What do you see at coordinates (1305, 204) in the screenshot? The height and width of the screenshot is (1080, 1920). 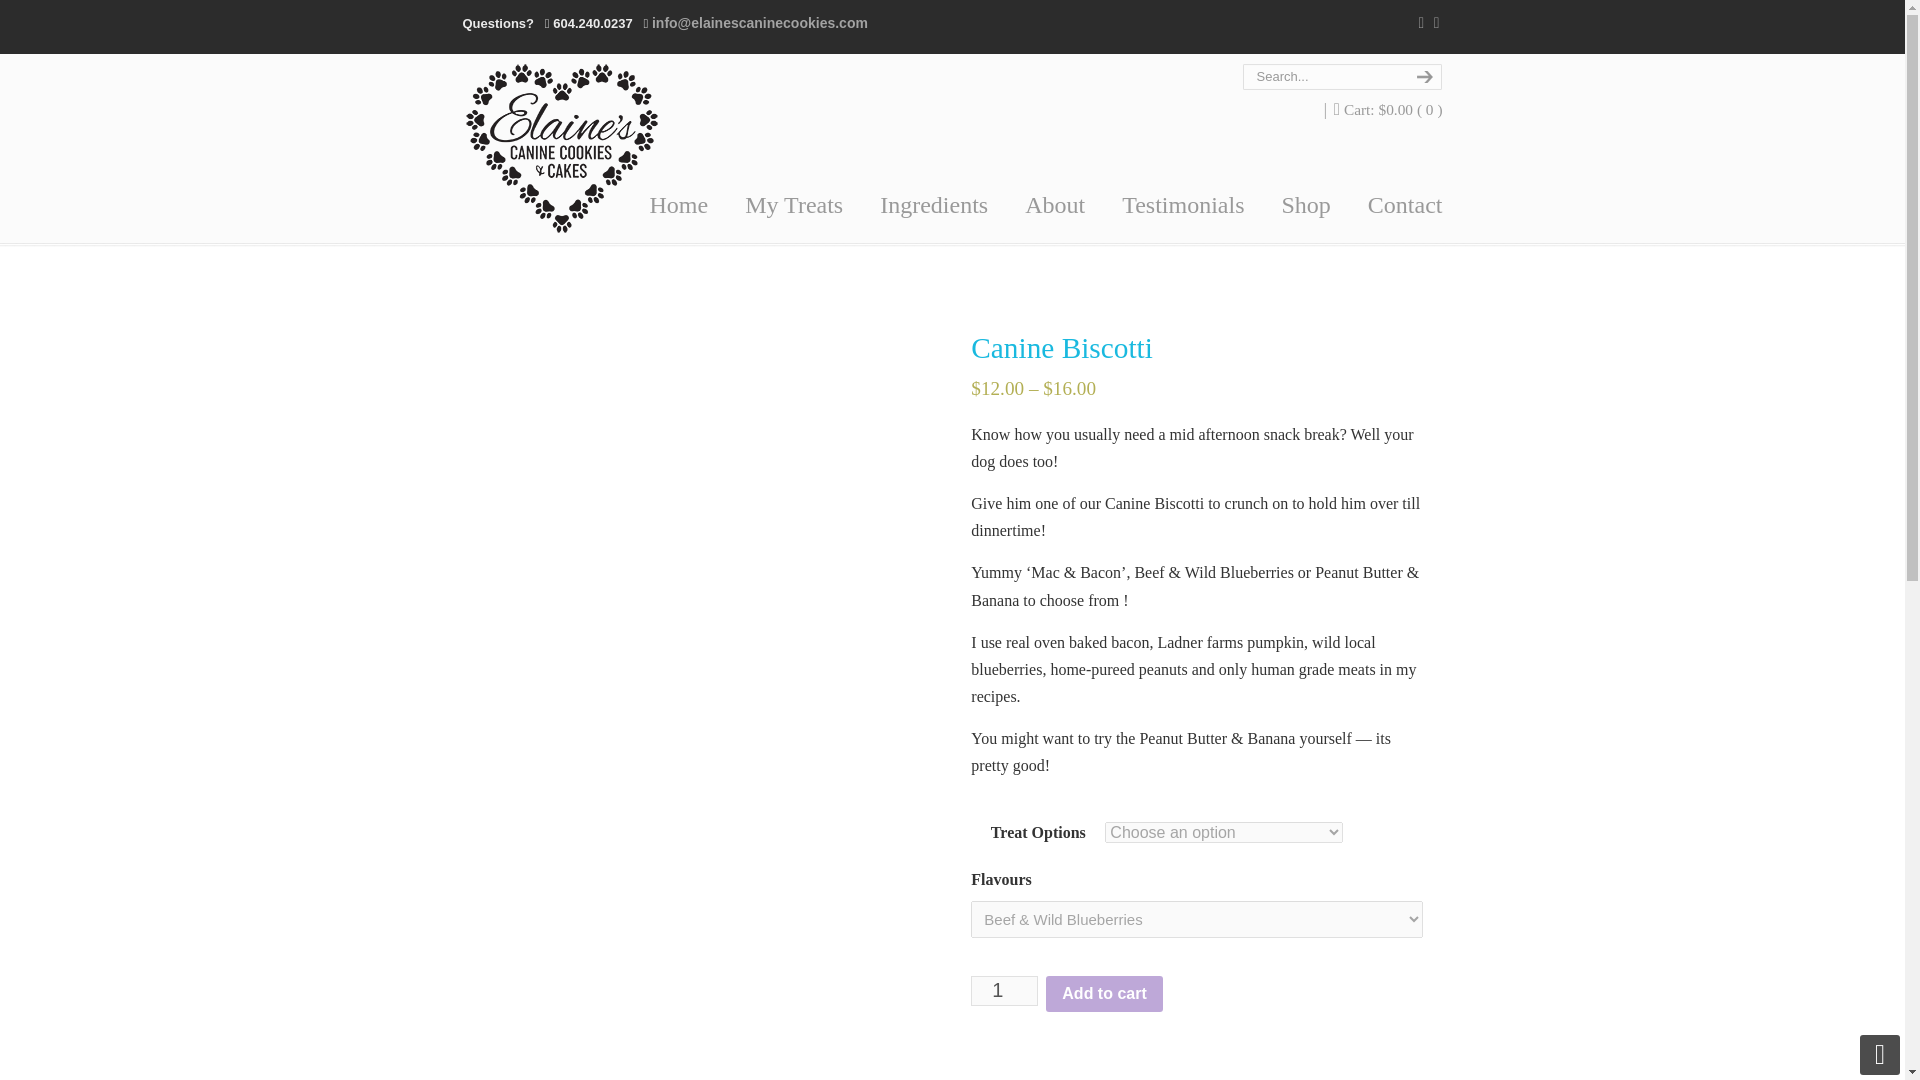 I see `Shop` at bounding box center [1305, 204].